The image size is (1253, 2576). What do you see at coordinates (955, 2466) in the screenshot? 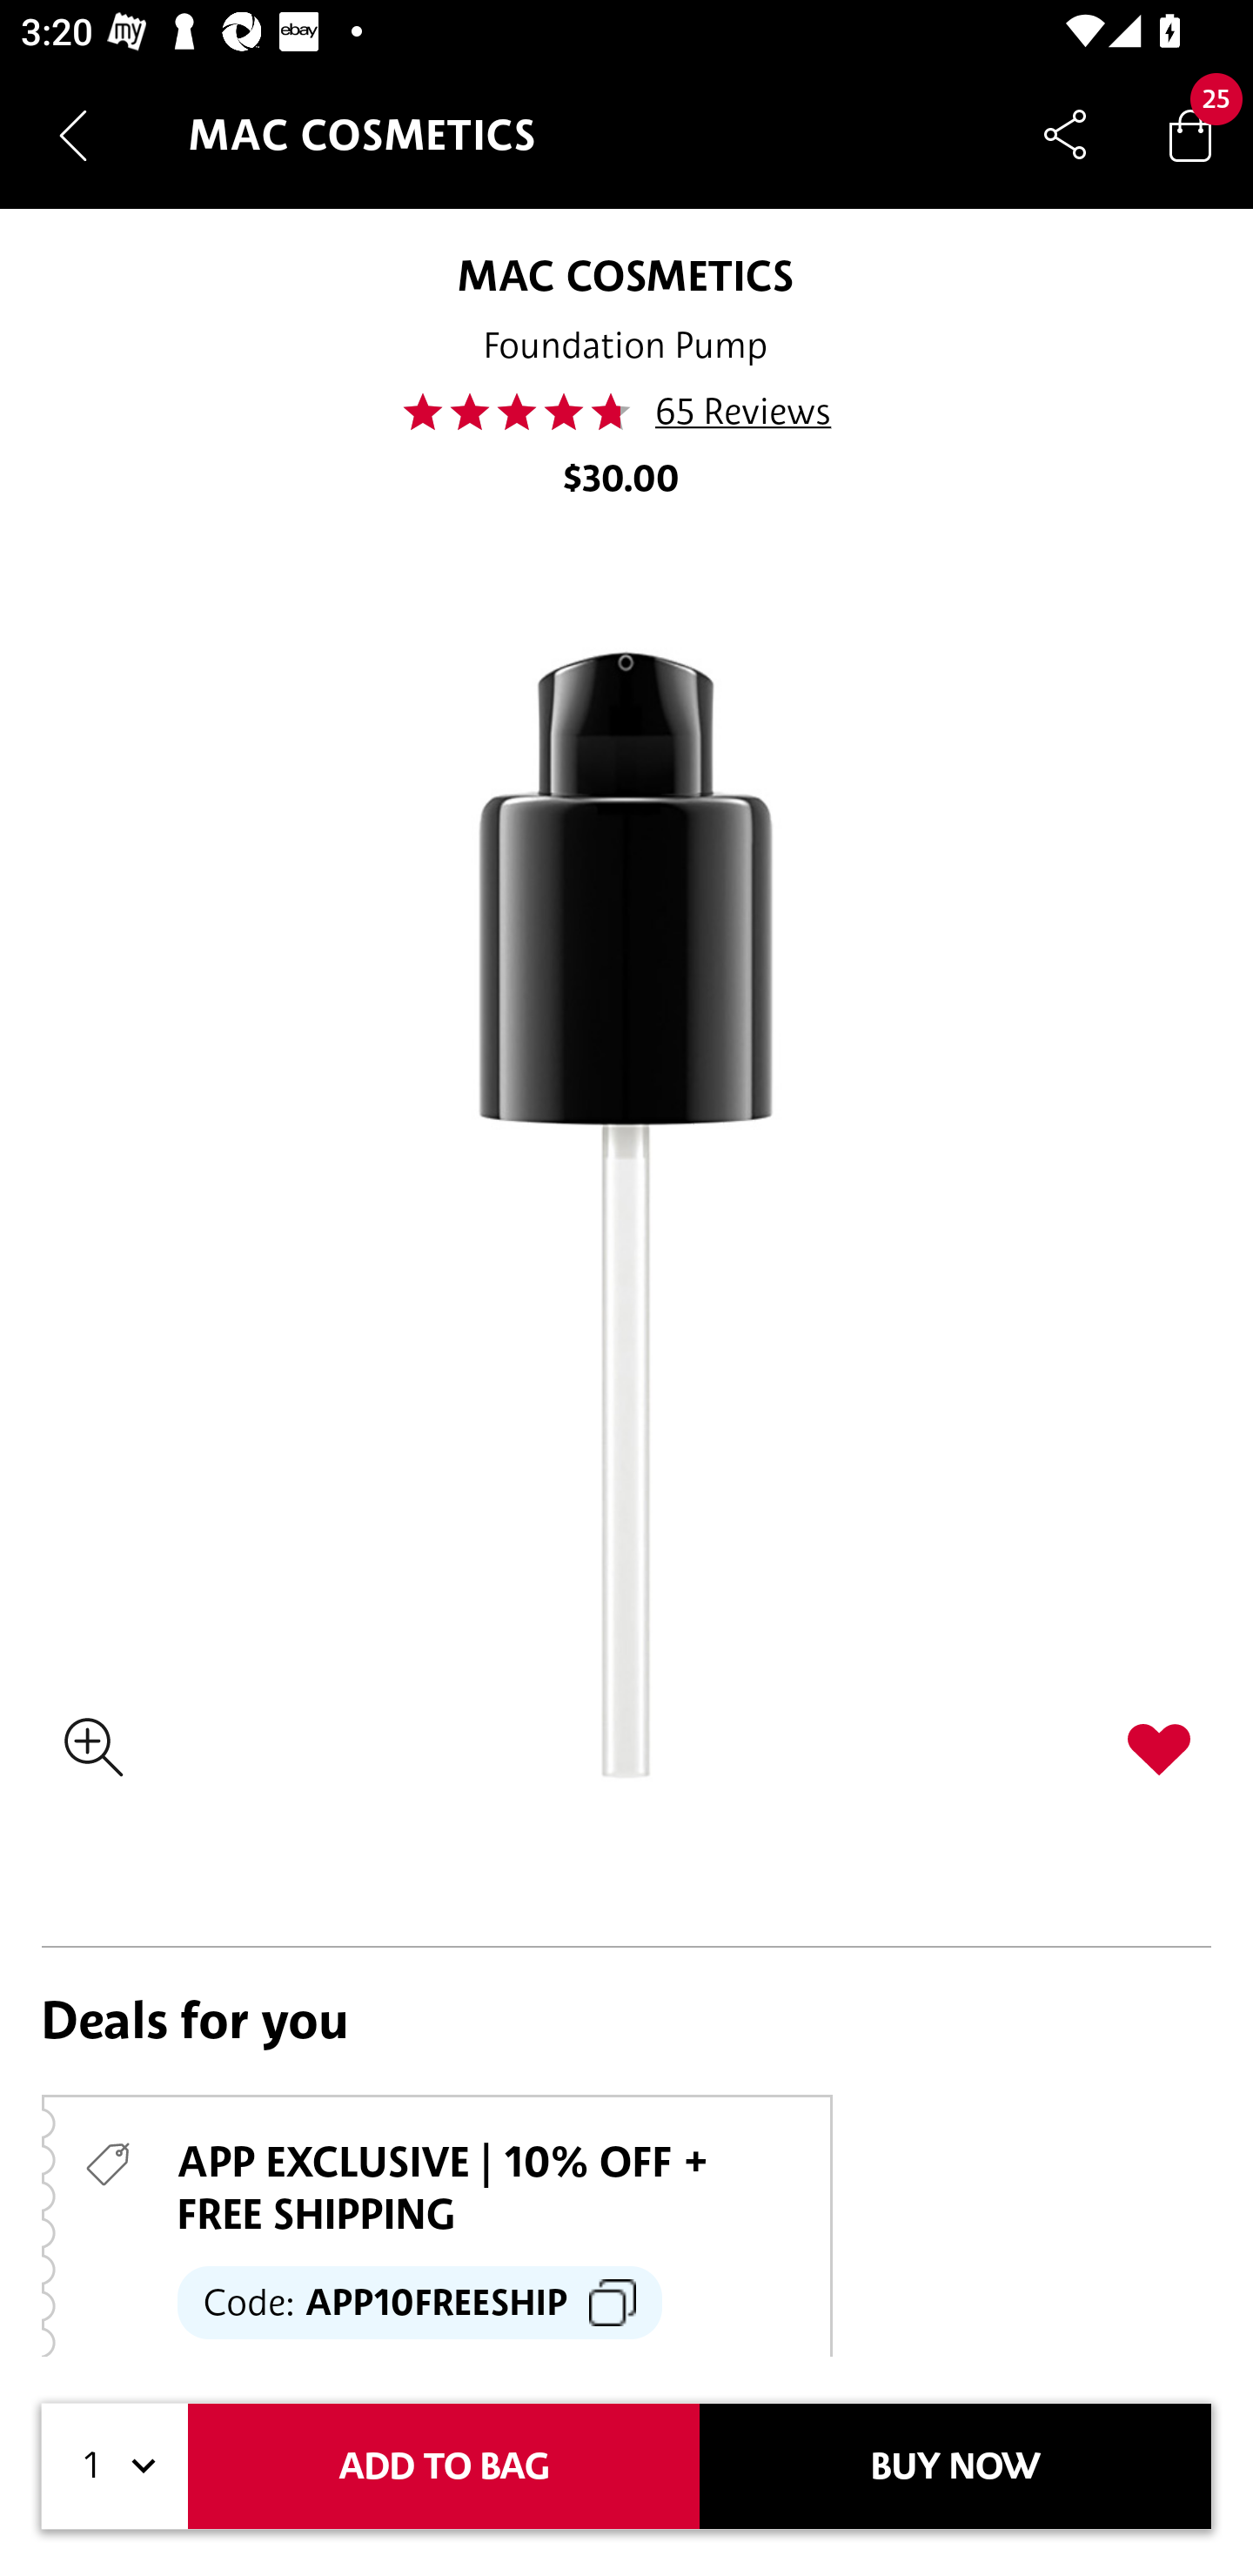
I see `BUY NOW` at bounding box center [955, 2466].